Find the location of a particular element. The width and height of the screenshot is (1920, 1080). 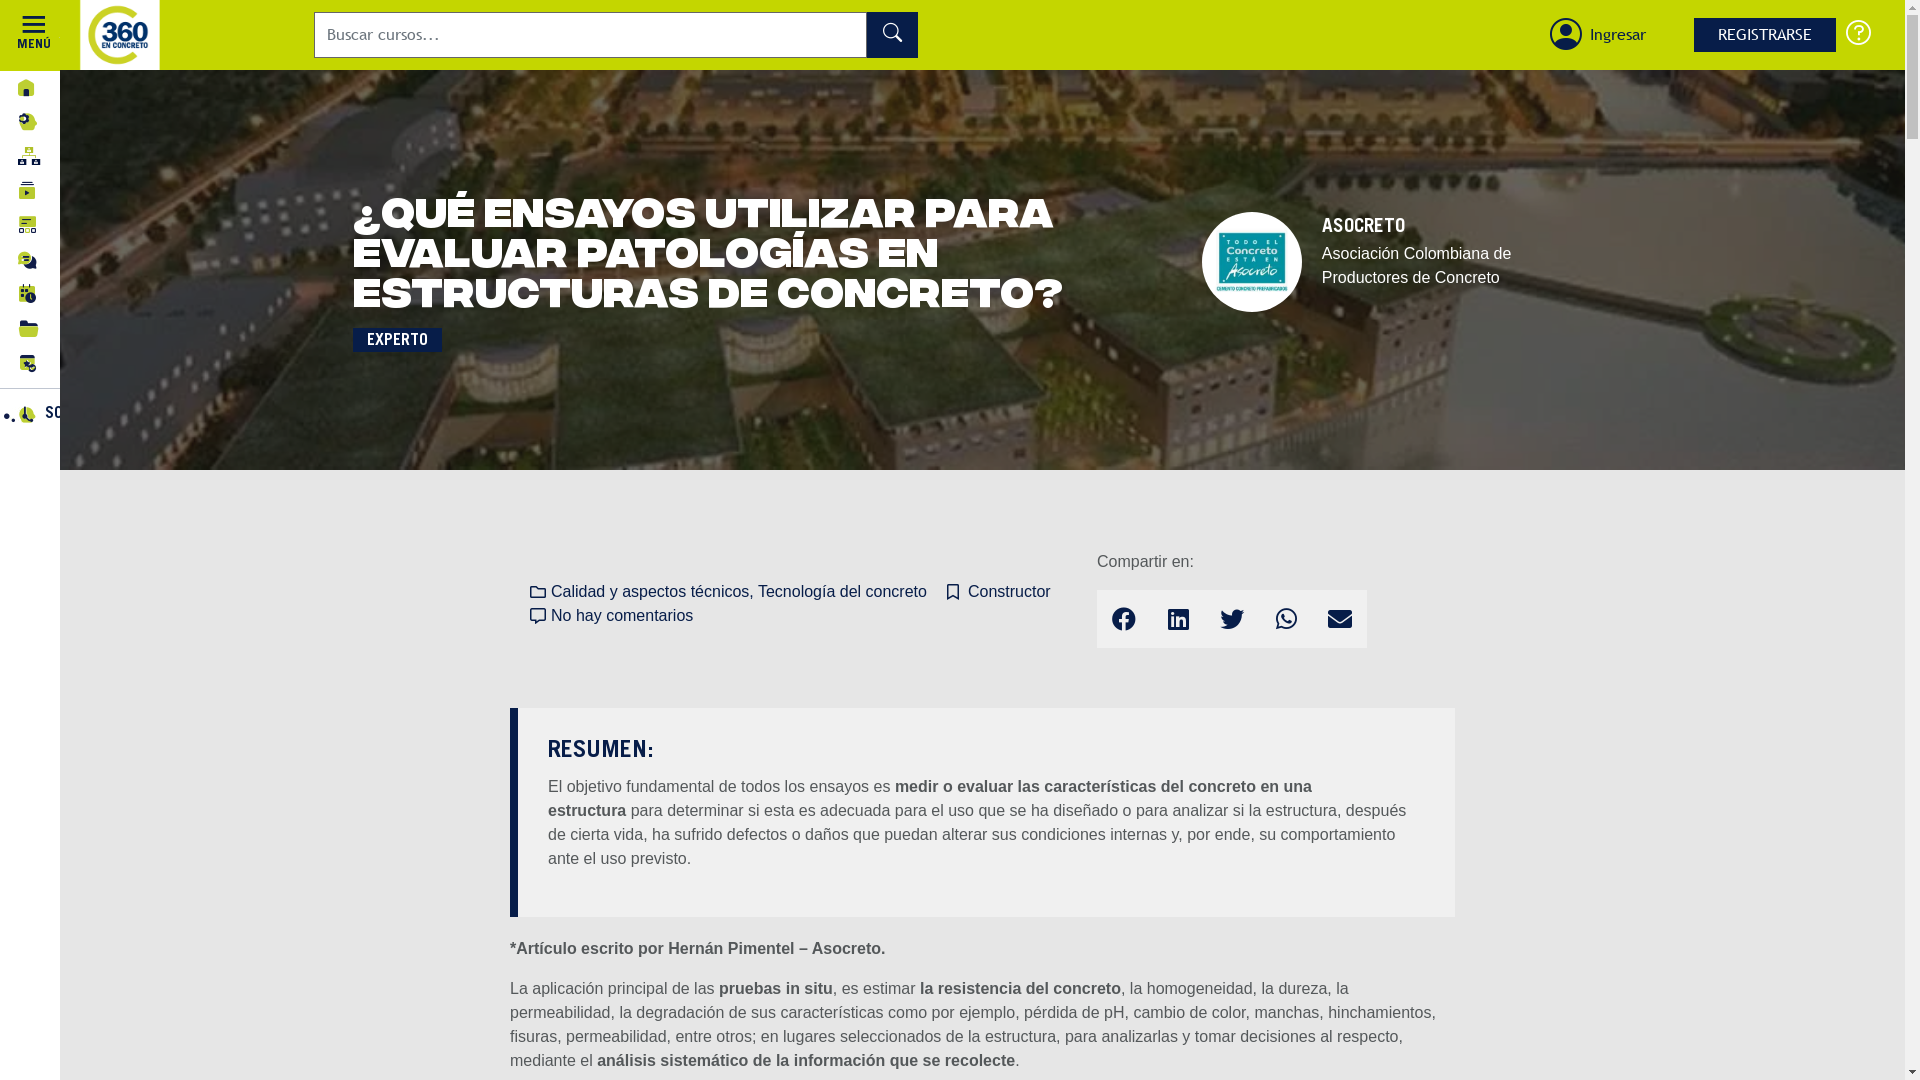

ASOCRETO is located at coordinates (1364, 228).